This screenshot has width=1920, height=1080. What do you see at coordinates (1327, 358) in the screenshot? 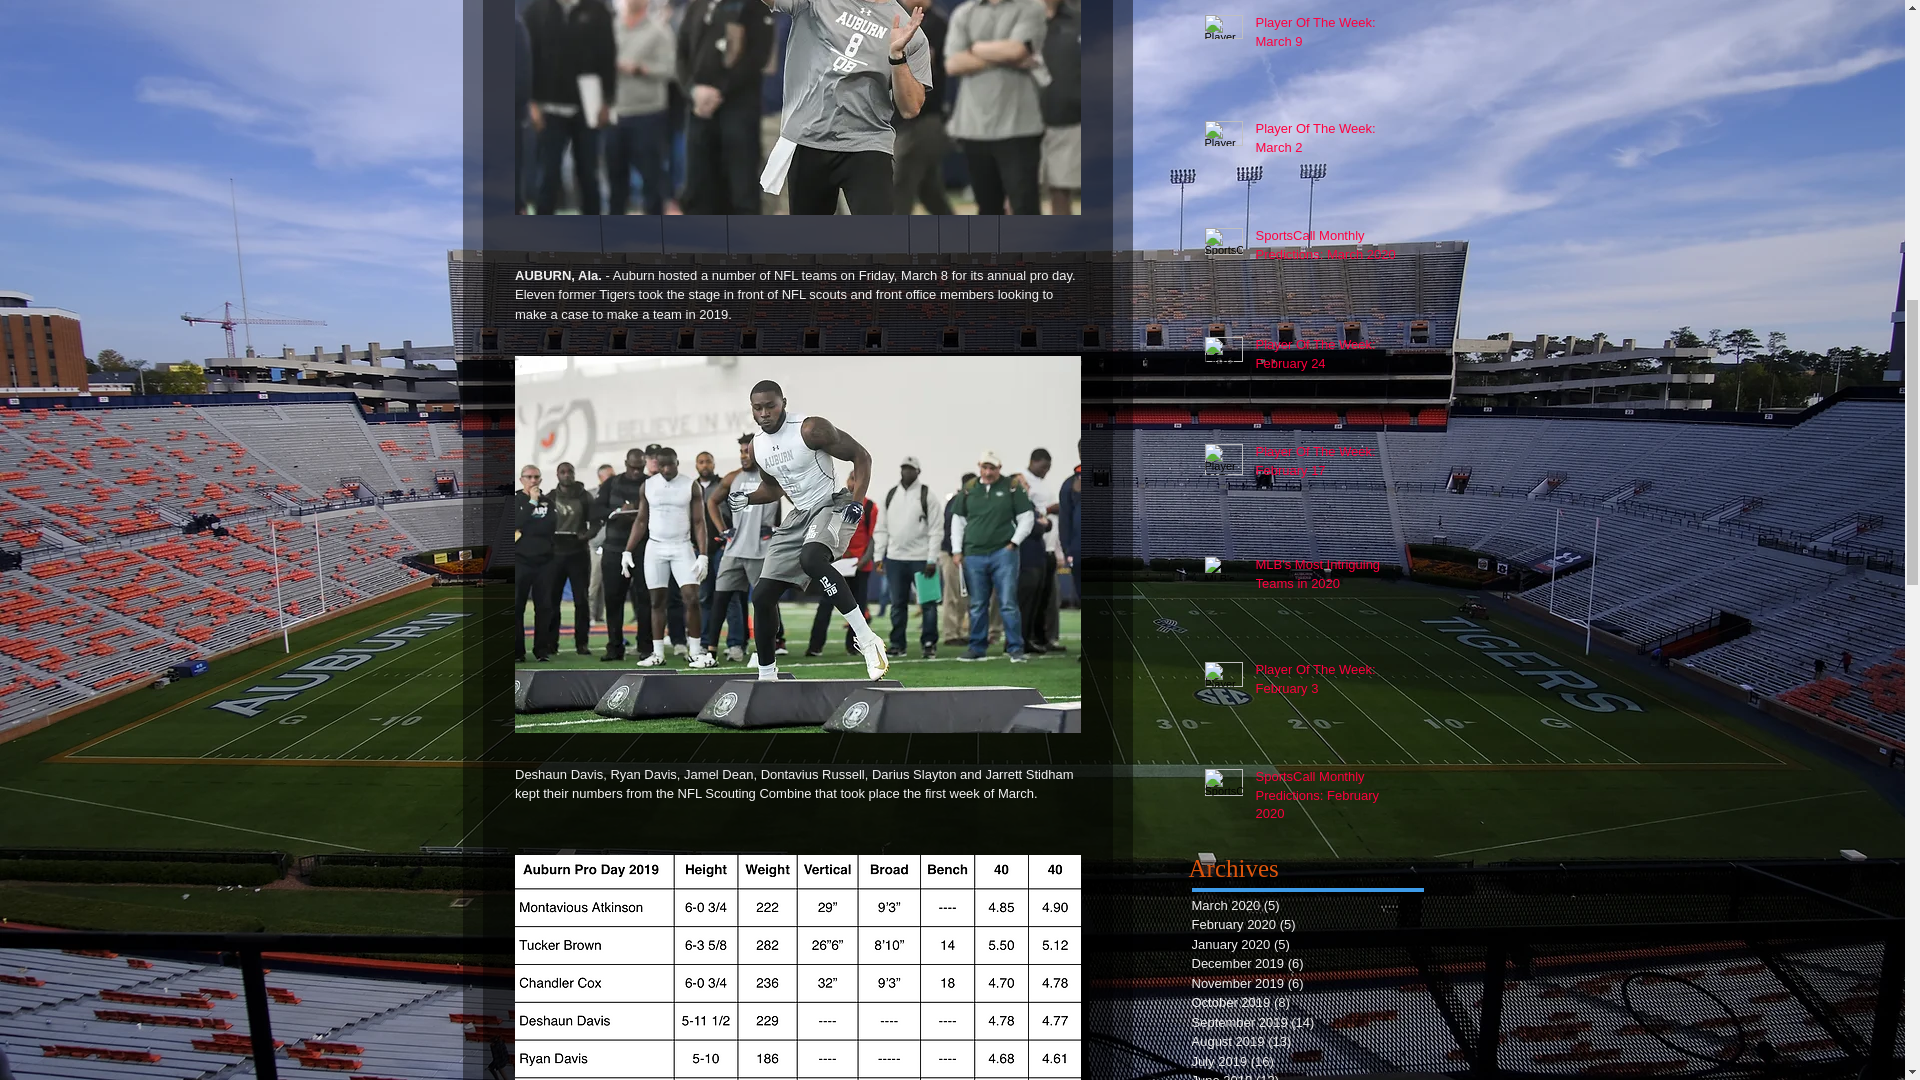
I see `Player Of The Week: February 24` at bounding box center [1327, 358].